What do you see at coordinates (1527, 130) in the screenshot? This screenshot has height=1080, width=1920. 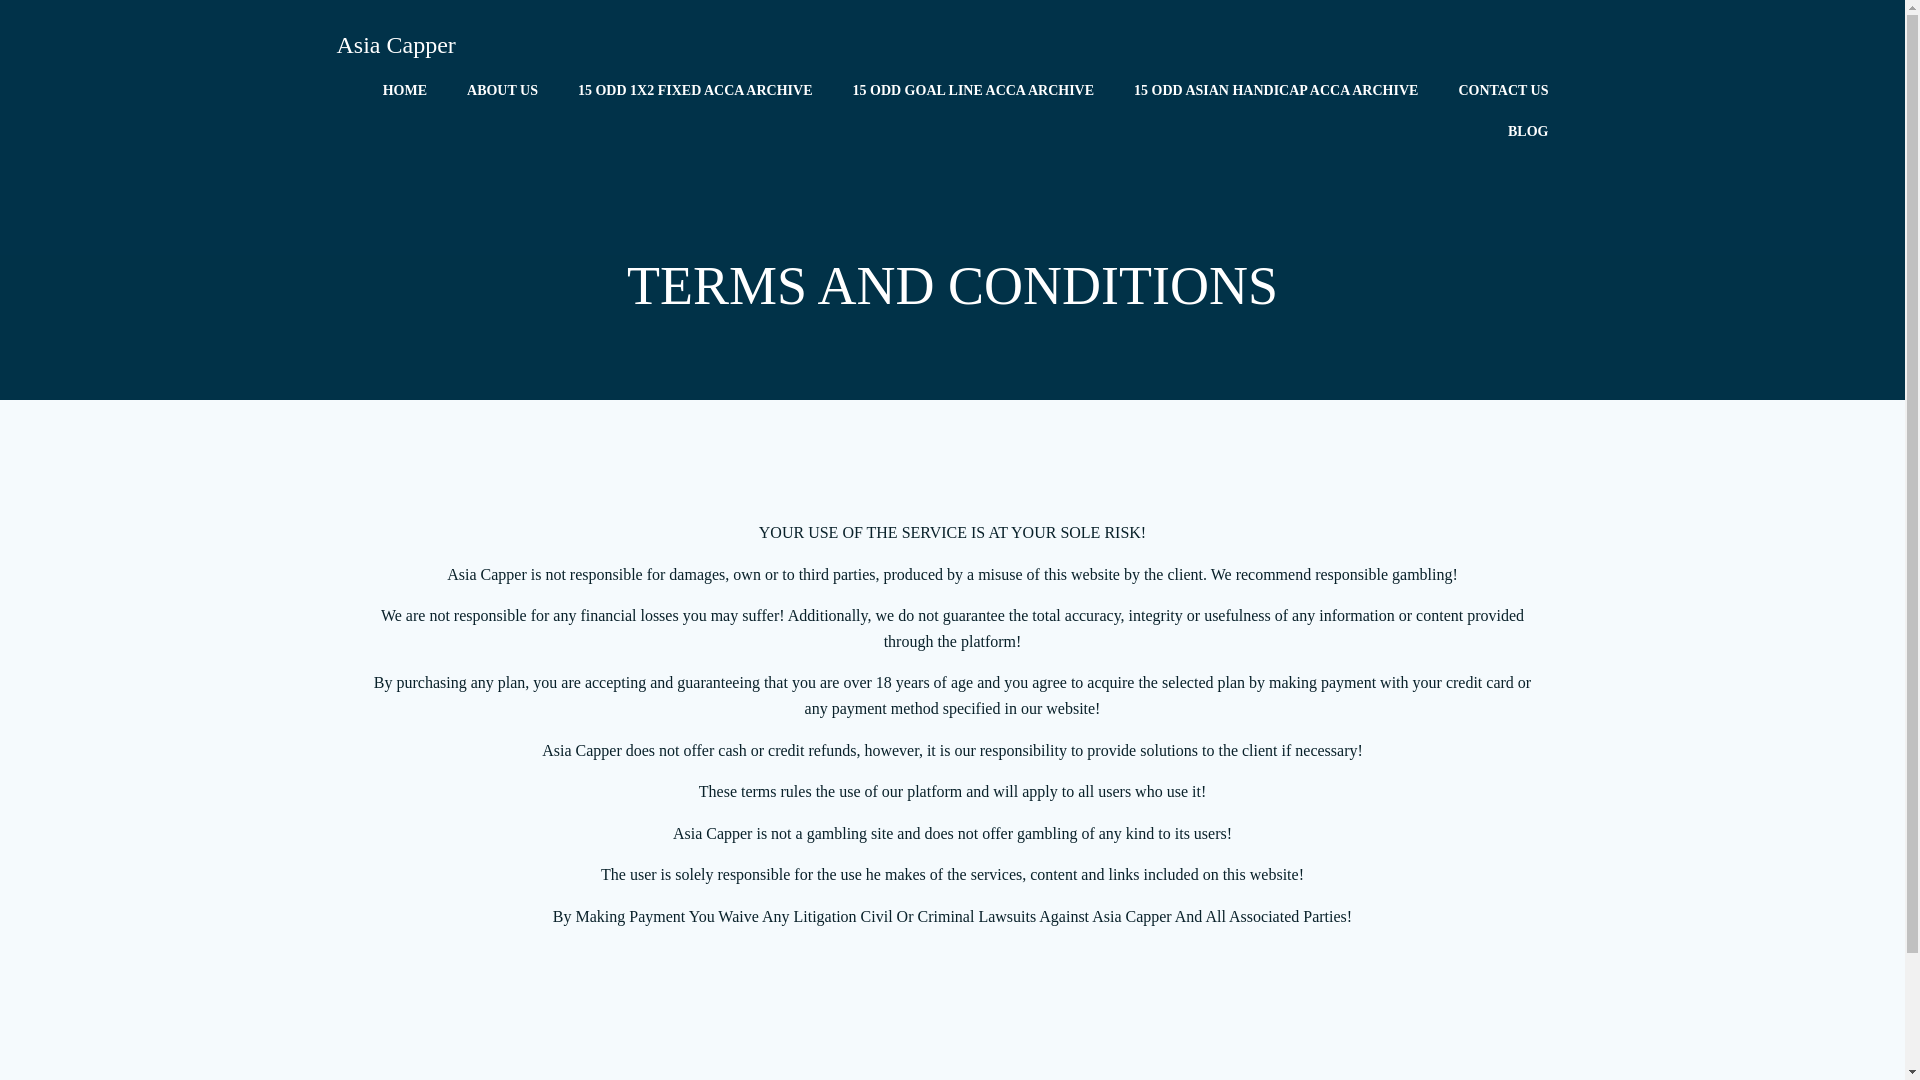 I see `BLOG` at bounding box center [1527, 130].